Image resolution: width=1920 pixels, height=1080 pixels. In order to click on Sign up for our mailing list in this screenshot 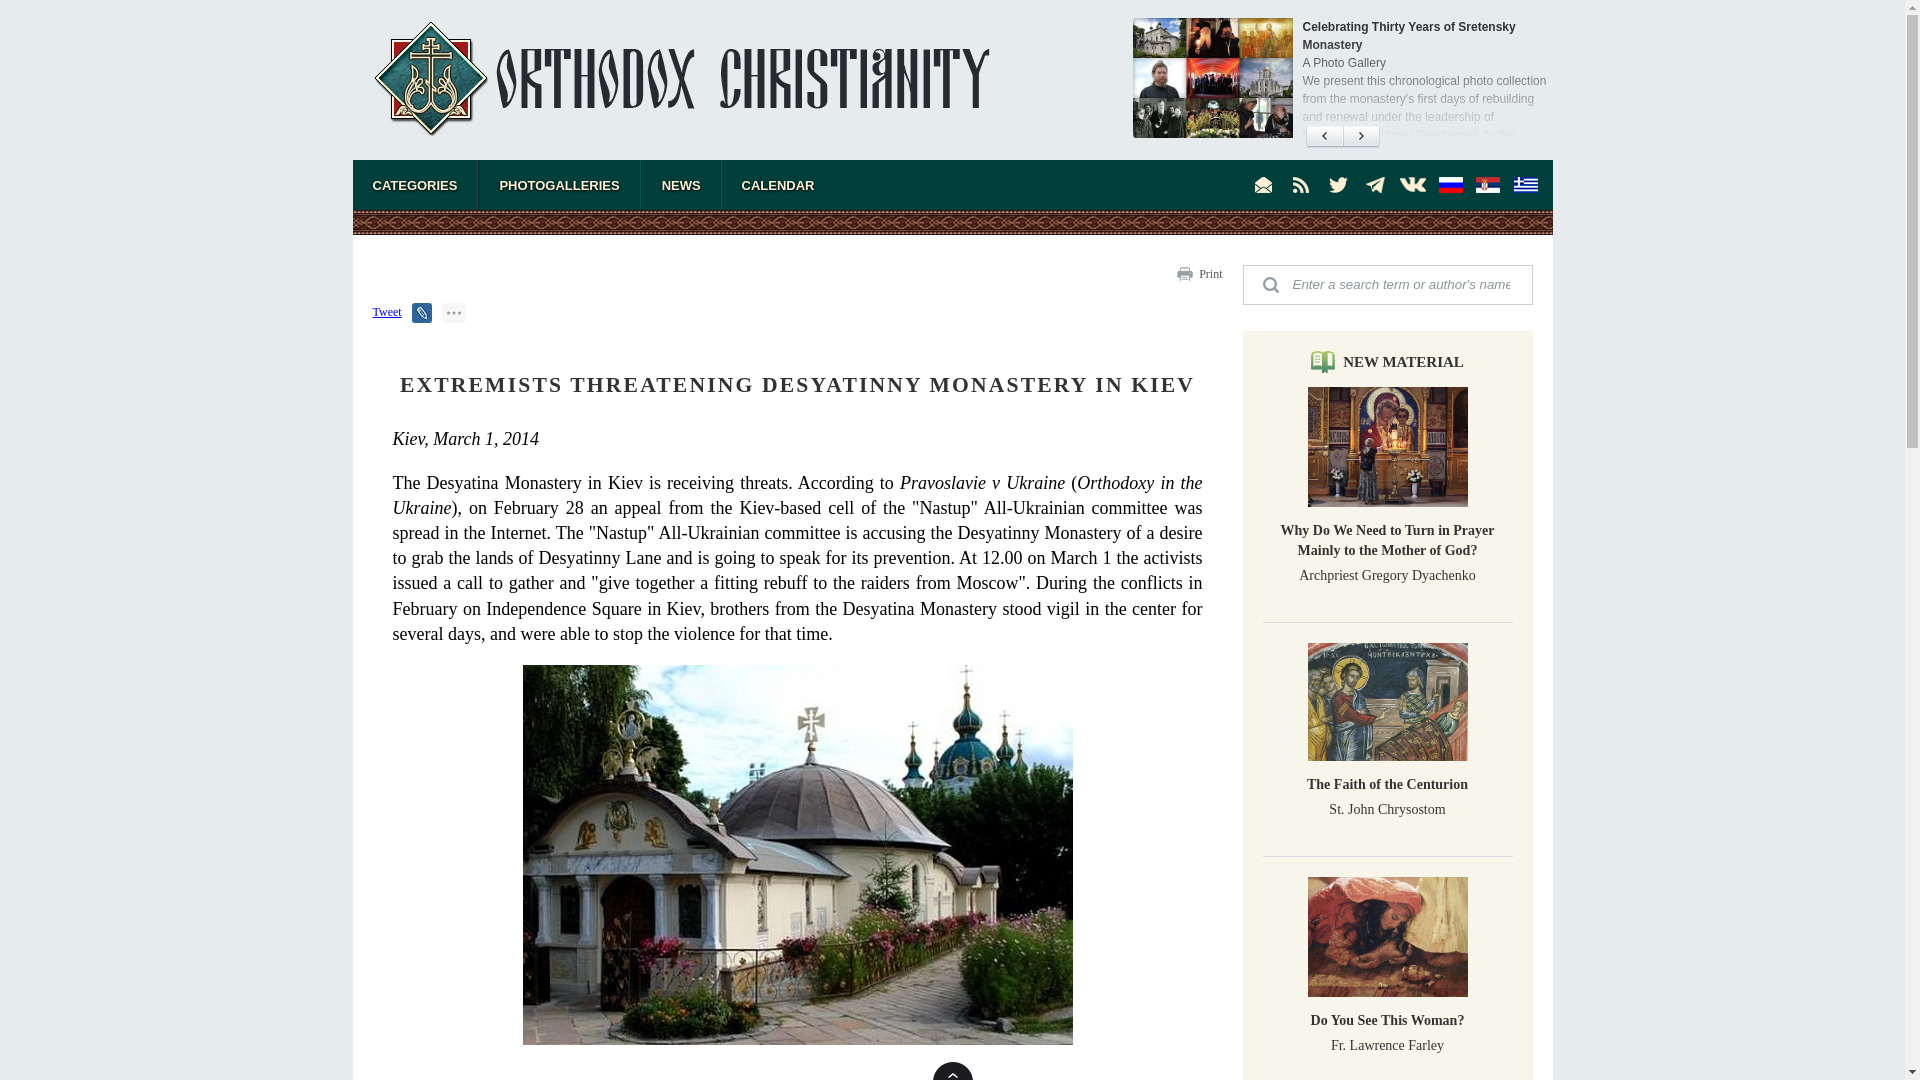, I will do `click(1264, 184)`.